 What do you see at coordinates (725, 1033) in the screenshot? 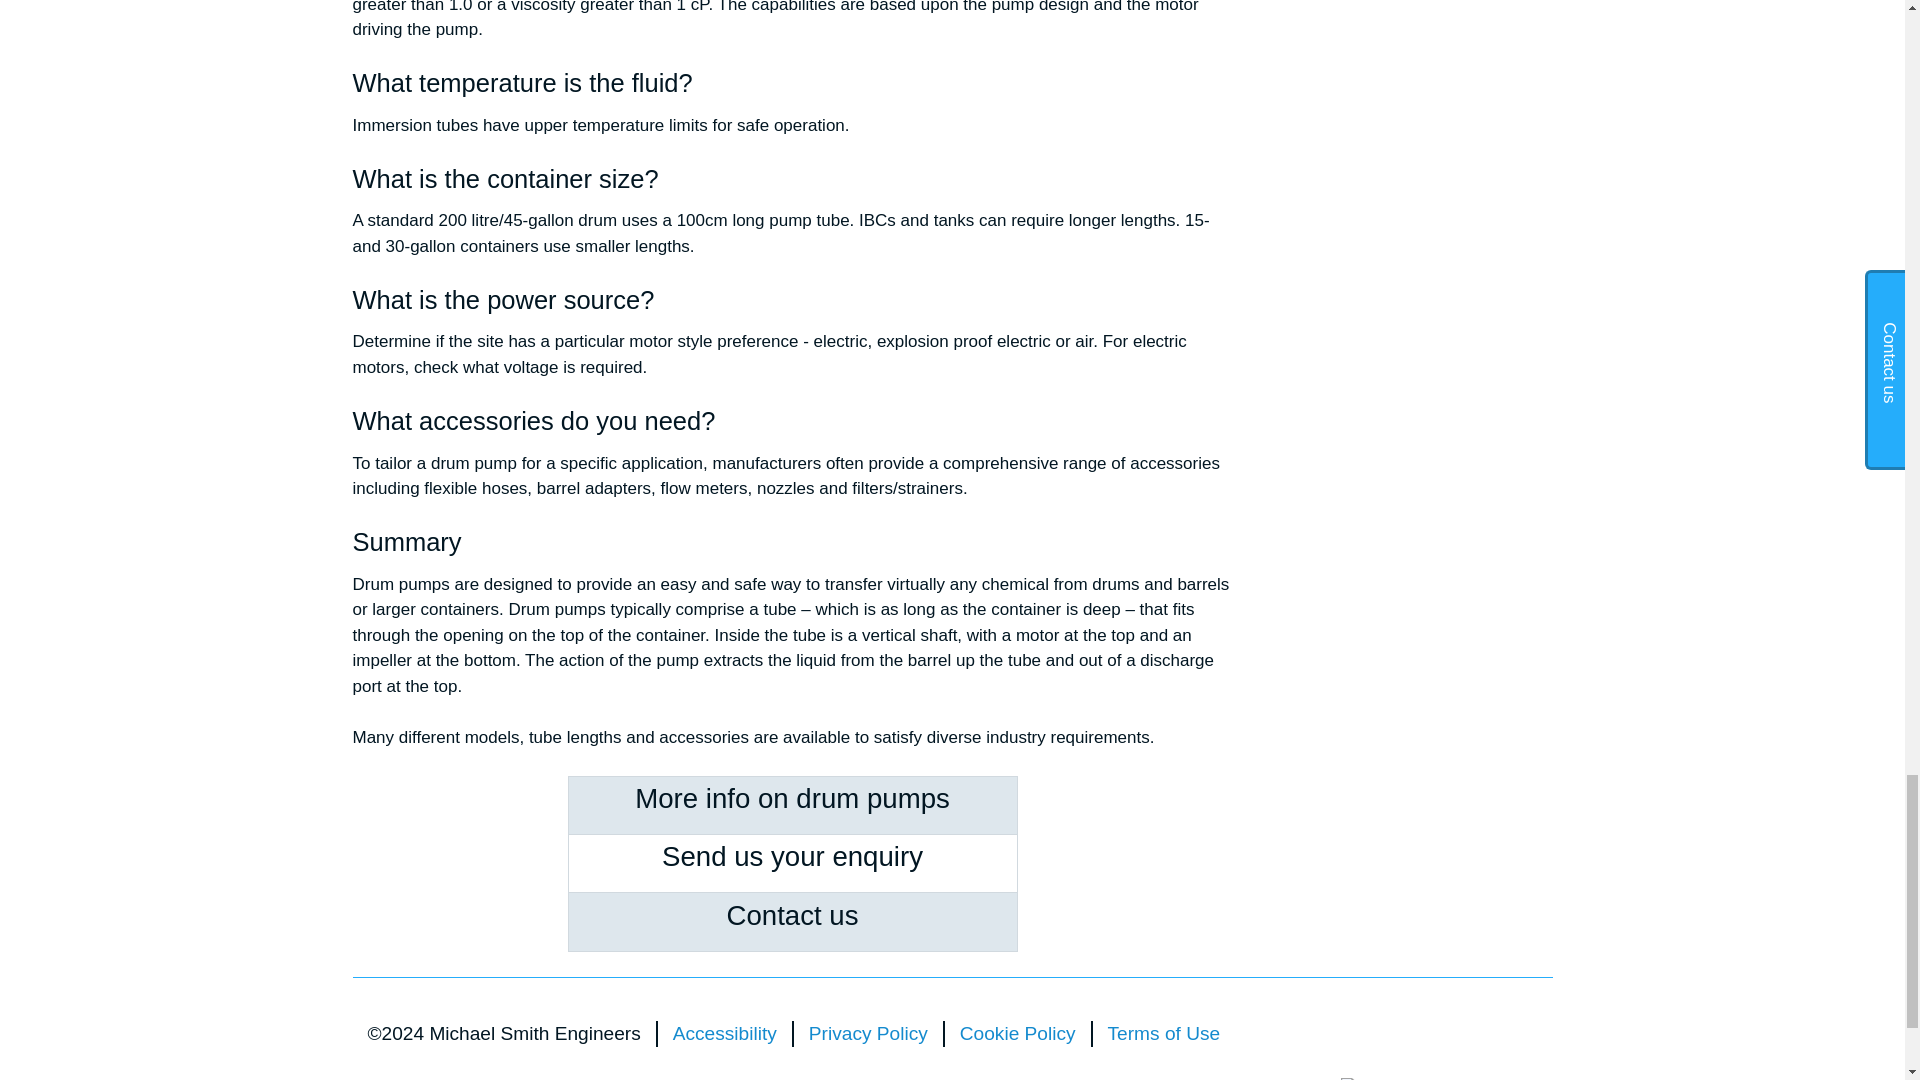
I see `Accessibility` at bounding box center [725, 1033].